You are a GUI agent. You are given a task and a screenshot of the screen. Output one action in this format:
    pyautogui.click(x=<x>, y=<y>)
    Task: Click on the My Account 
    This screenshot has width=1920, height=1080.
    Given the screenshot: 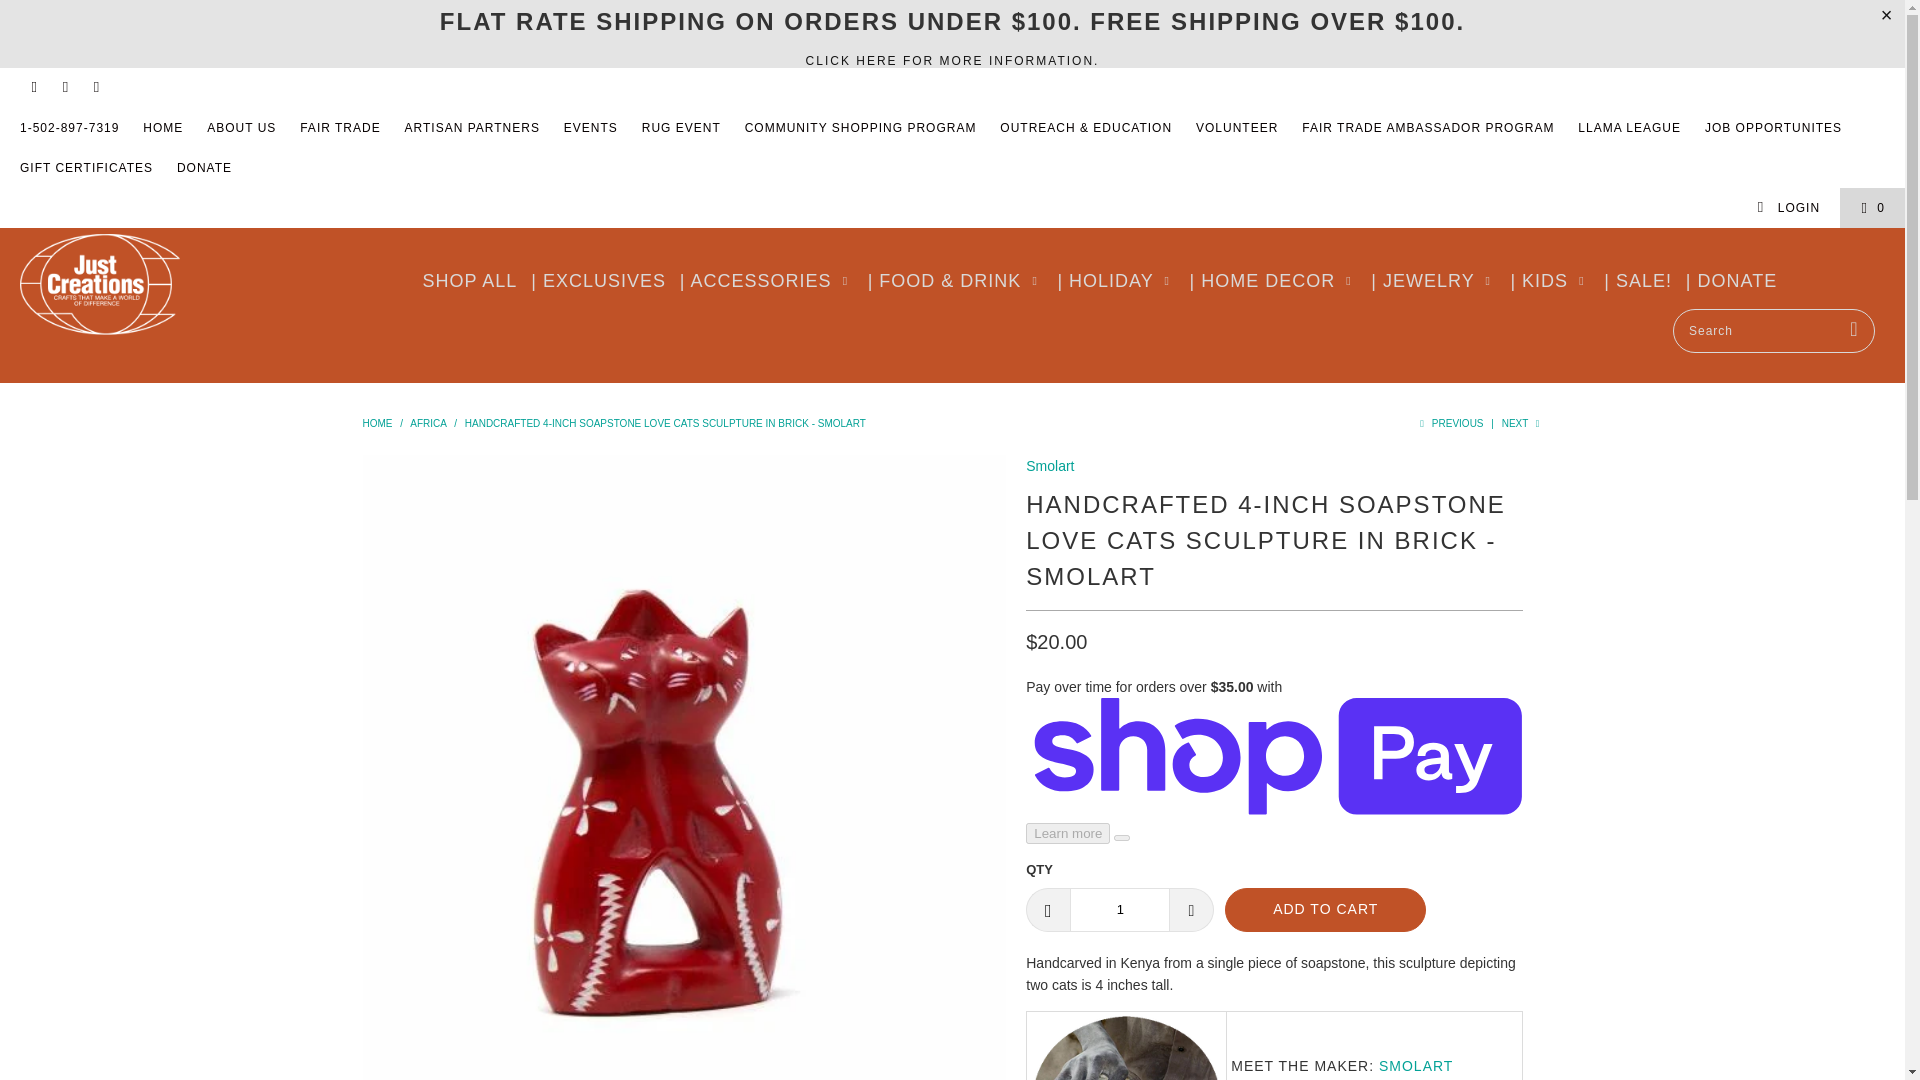 What is the action you would take?
    pyautogui.click(x=1788, y=207)
    